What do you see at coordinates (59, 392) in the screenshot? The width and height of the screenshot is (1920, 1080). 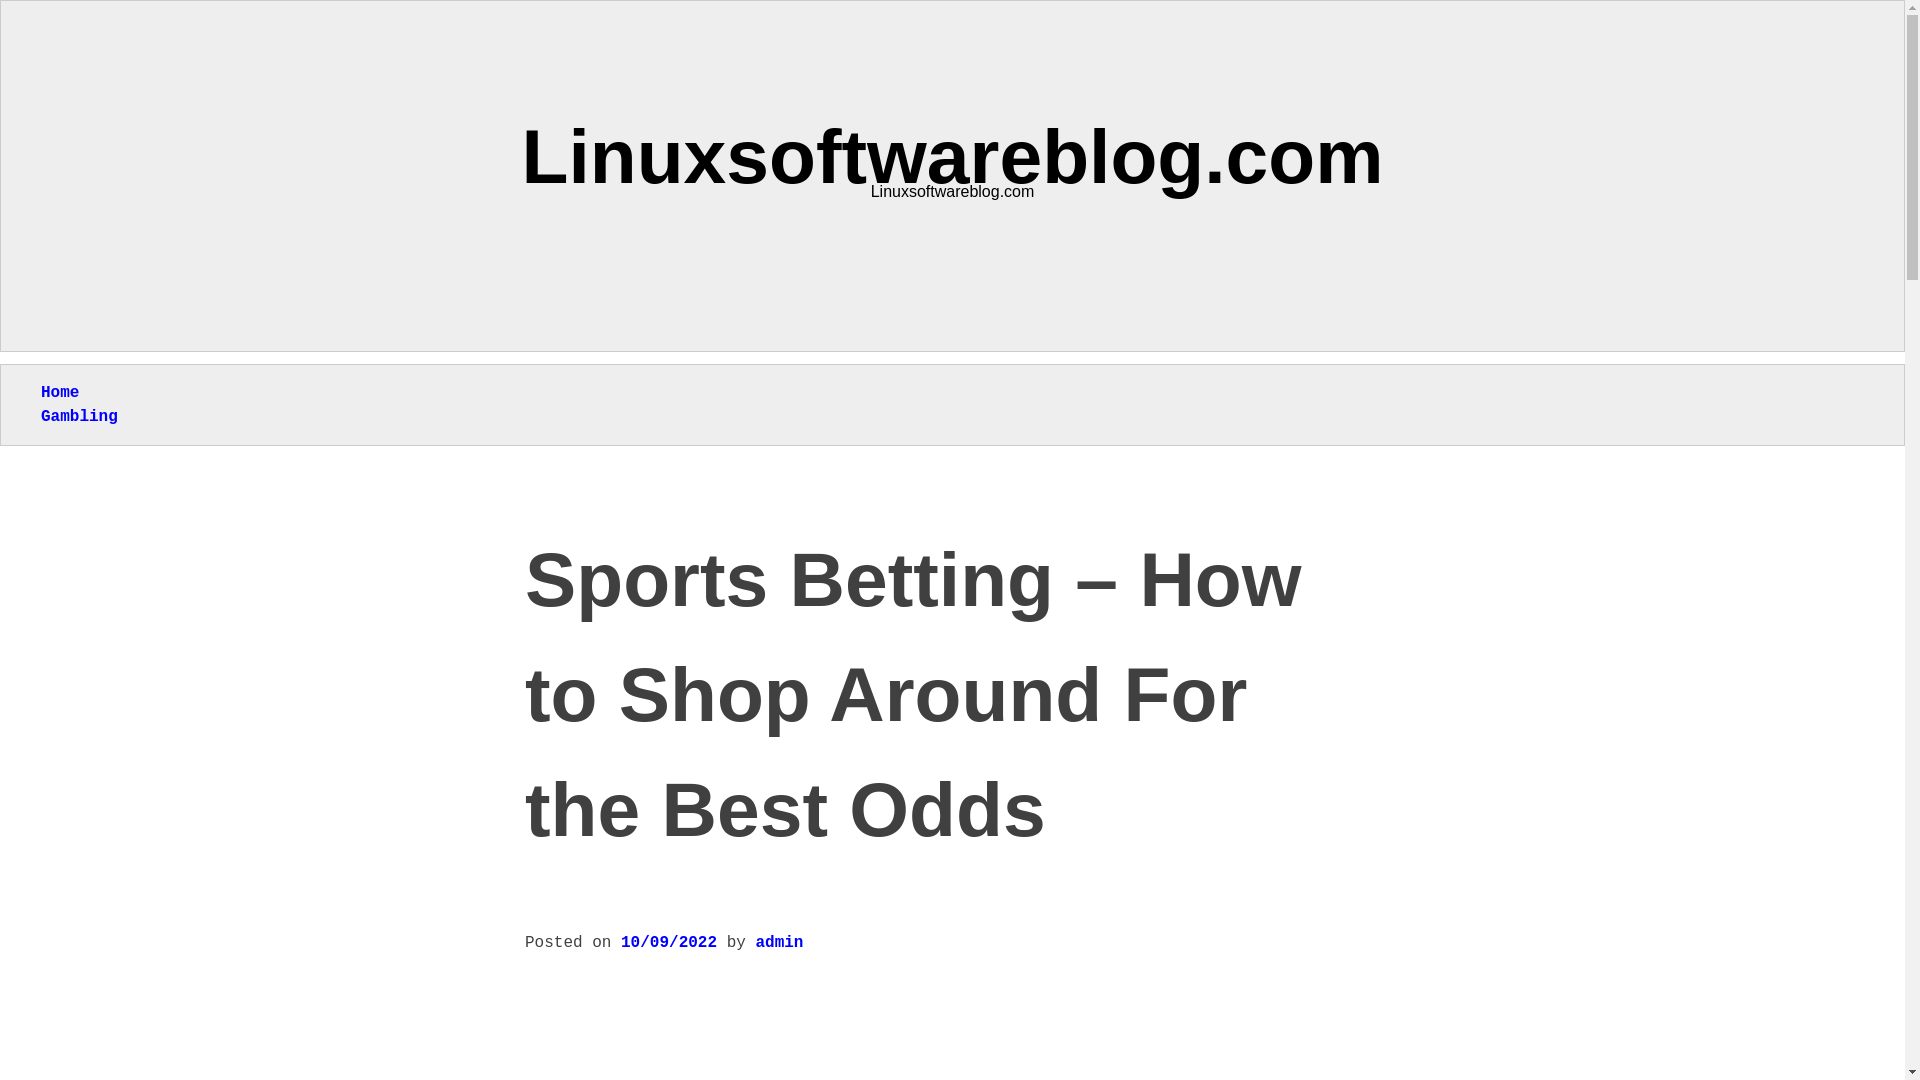 I see `Home` at bounding box center [59, 392].